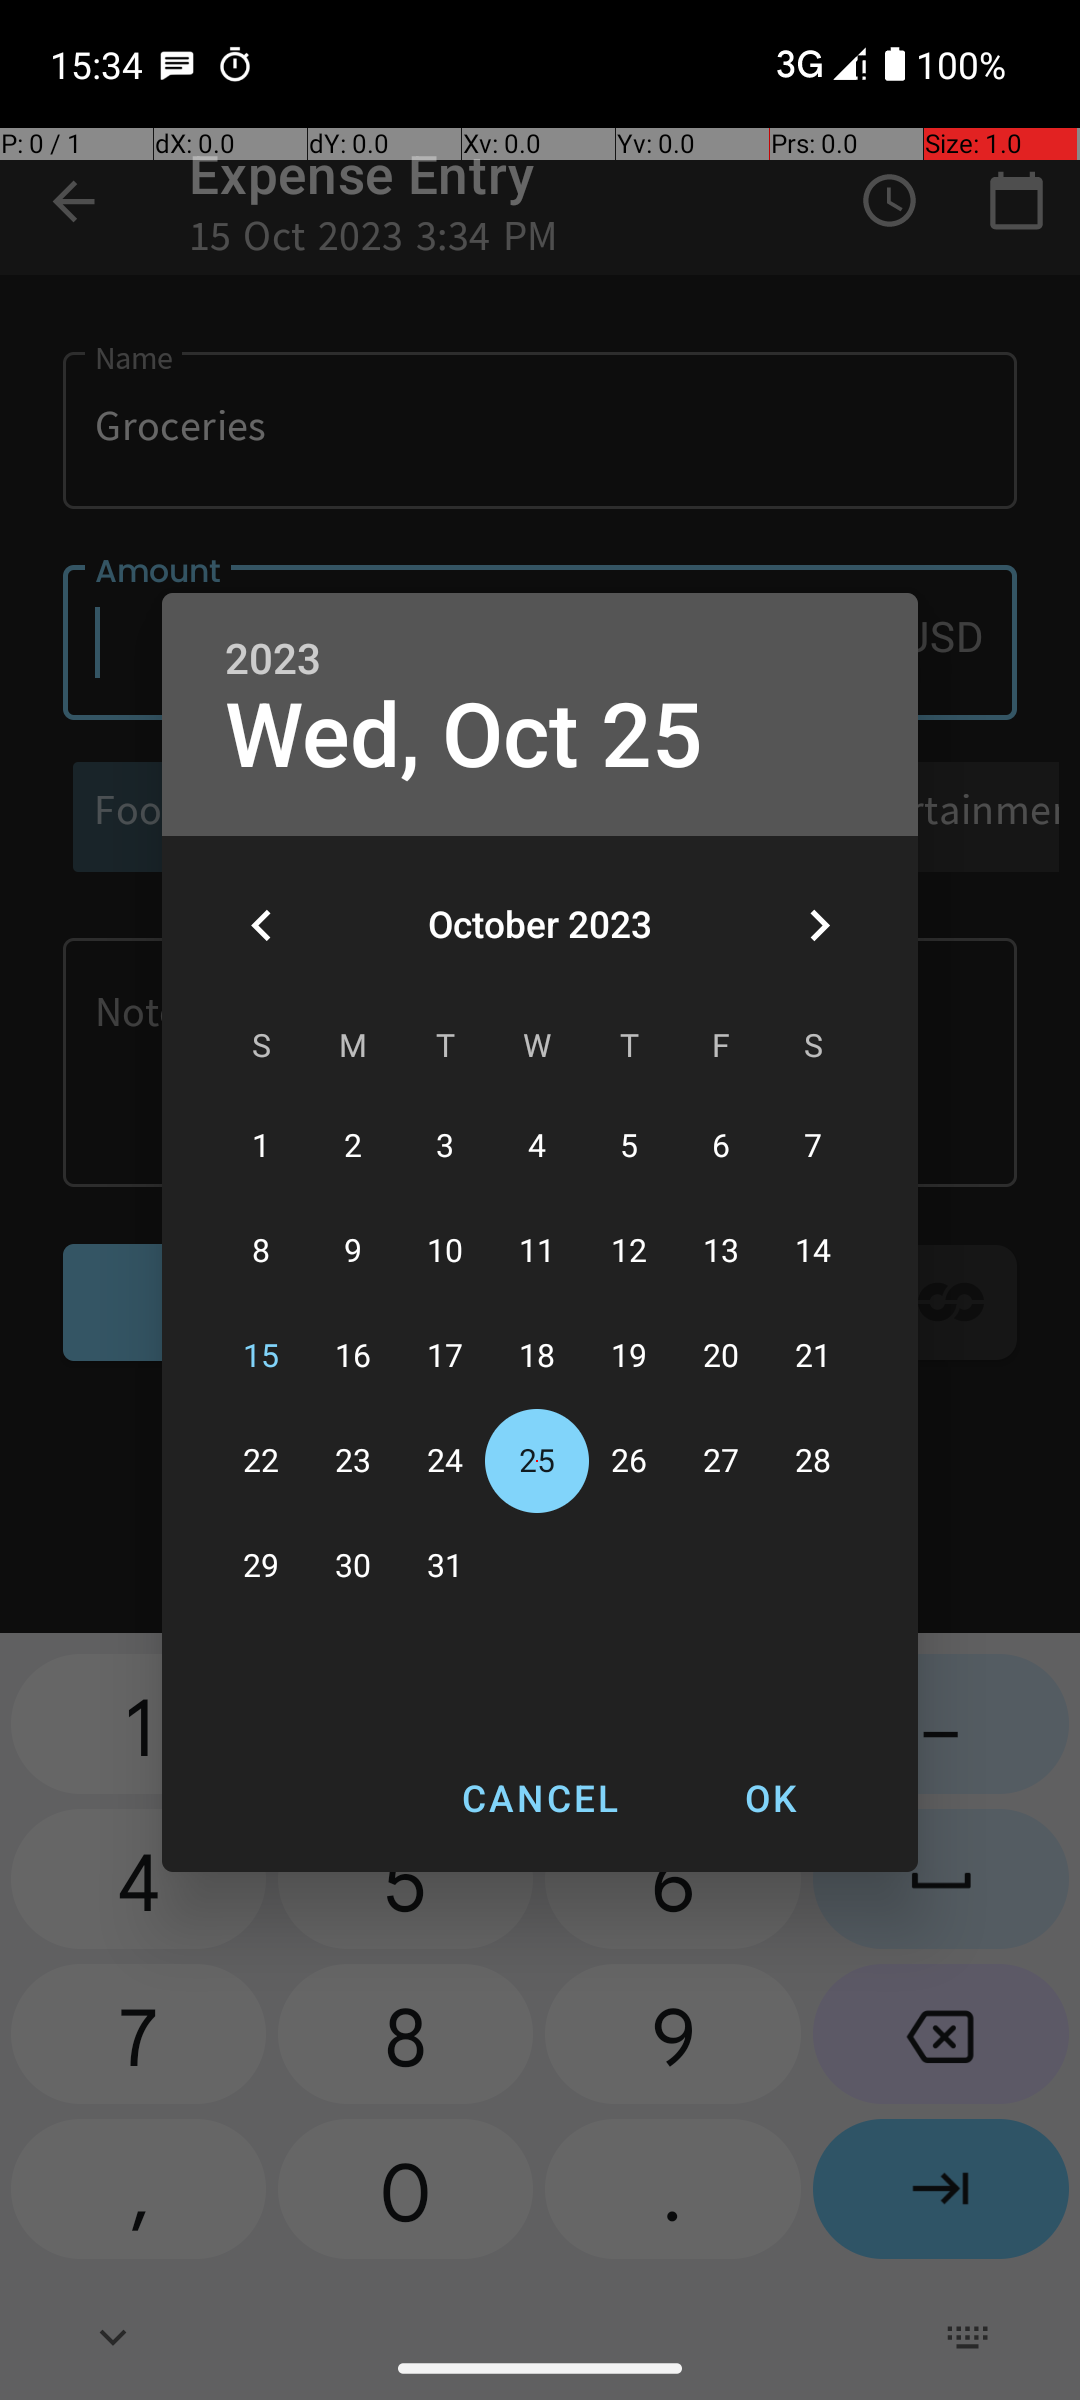 The width and height of the screenshot is (1080, 2400). I want to click on Next month, so click(819, 925).